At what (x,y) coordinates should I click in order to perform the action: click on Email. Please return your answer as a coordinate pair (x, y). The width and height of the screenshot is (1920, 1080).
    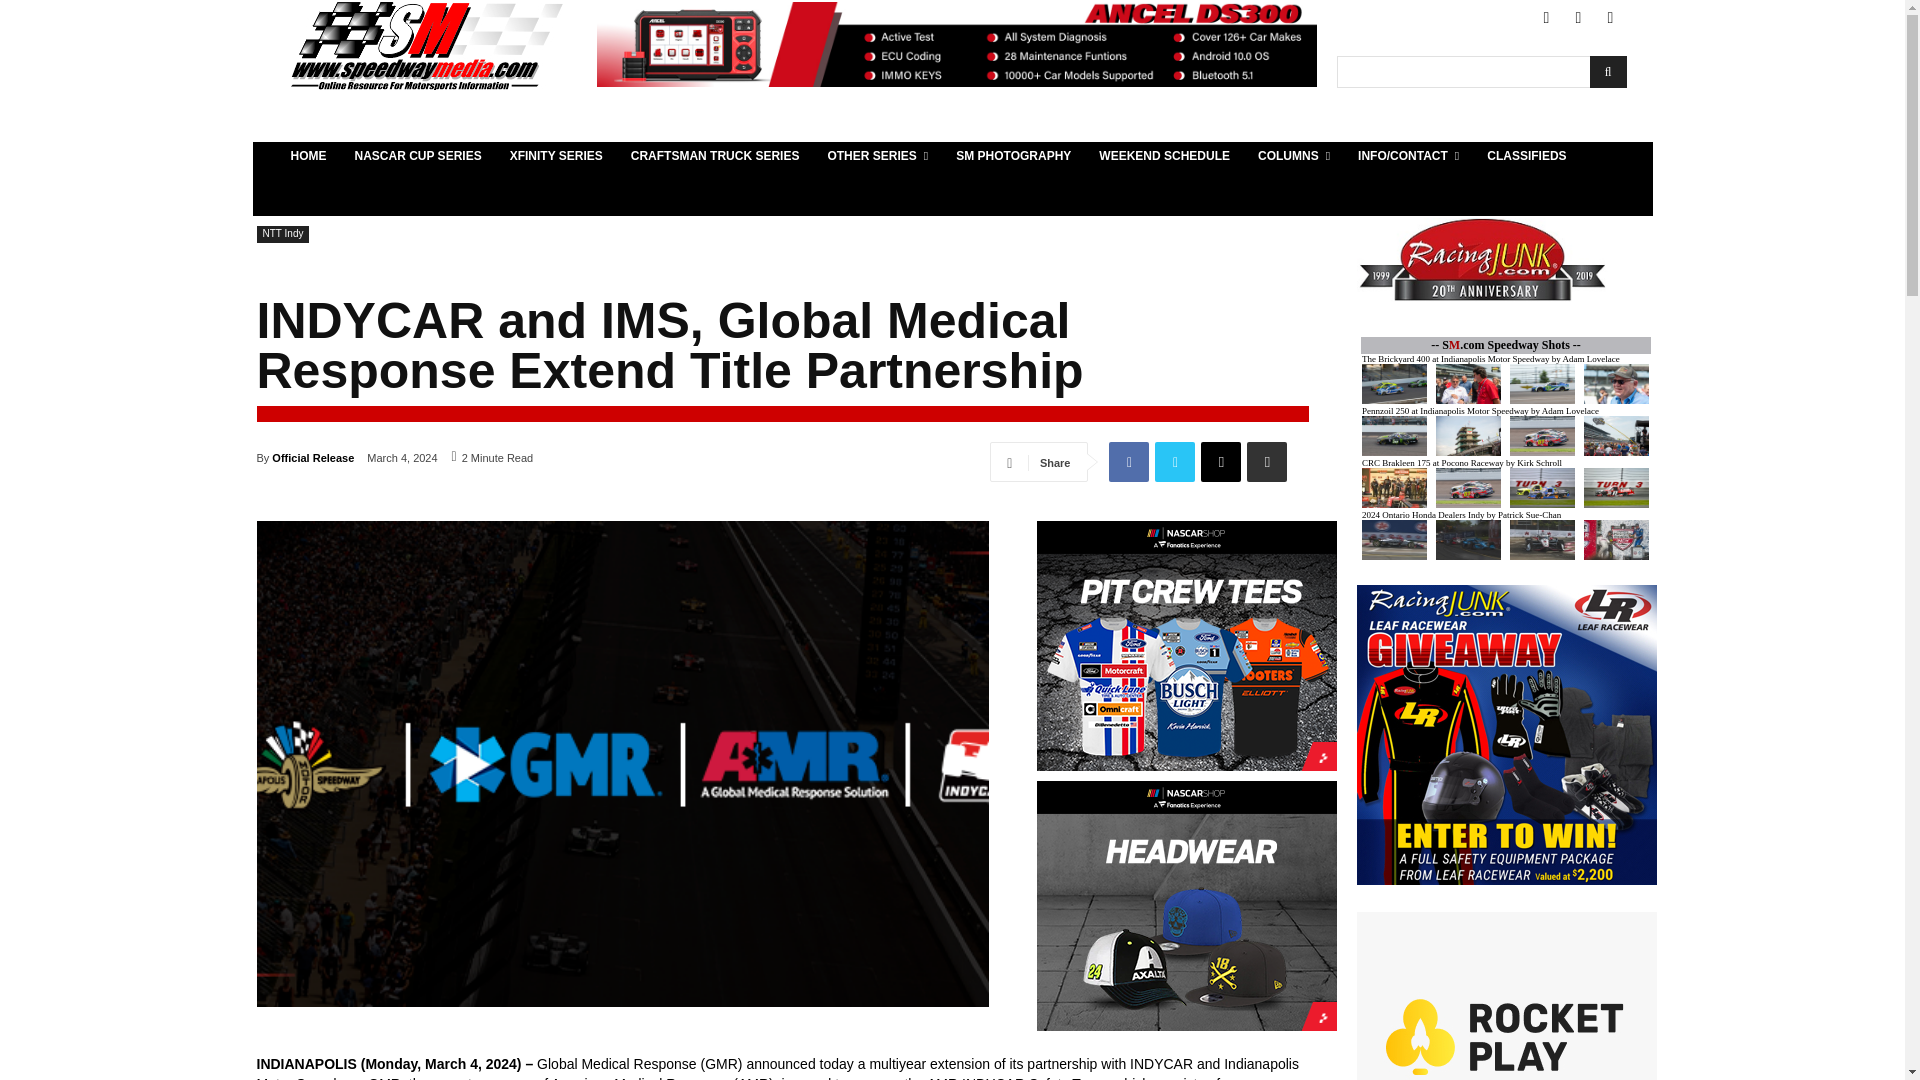
    Looking at the image, I should click on (1220, 461).